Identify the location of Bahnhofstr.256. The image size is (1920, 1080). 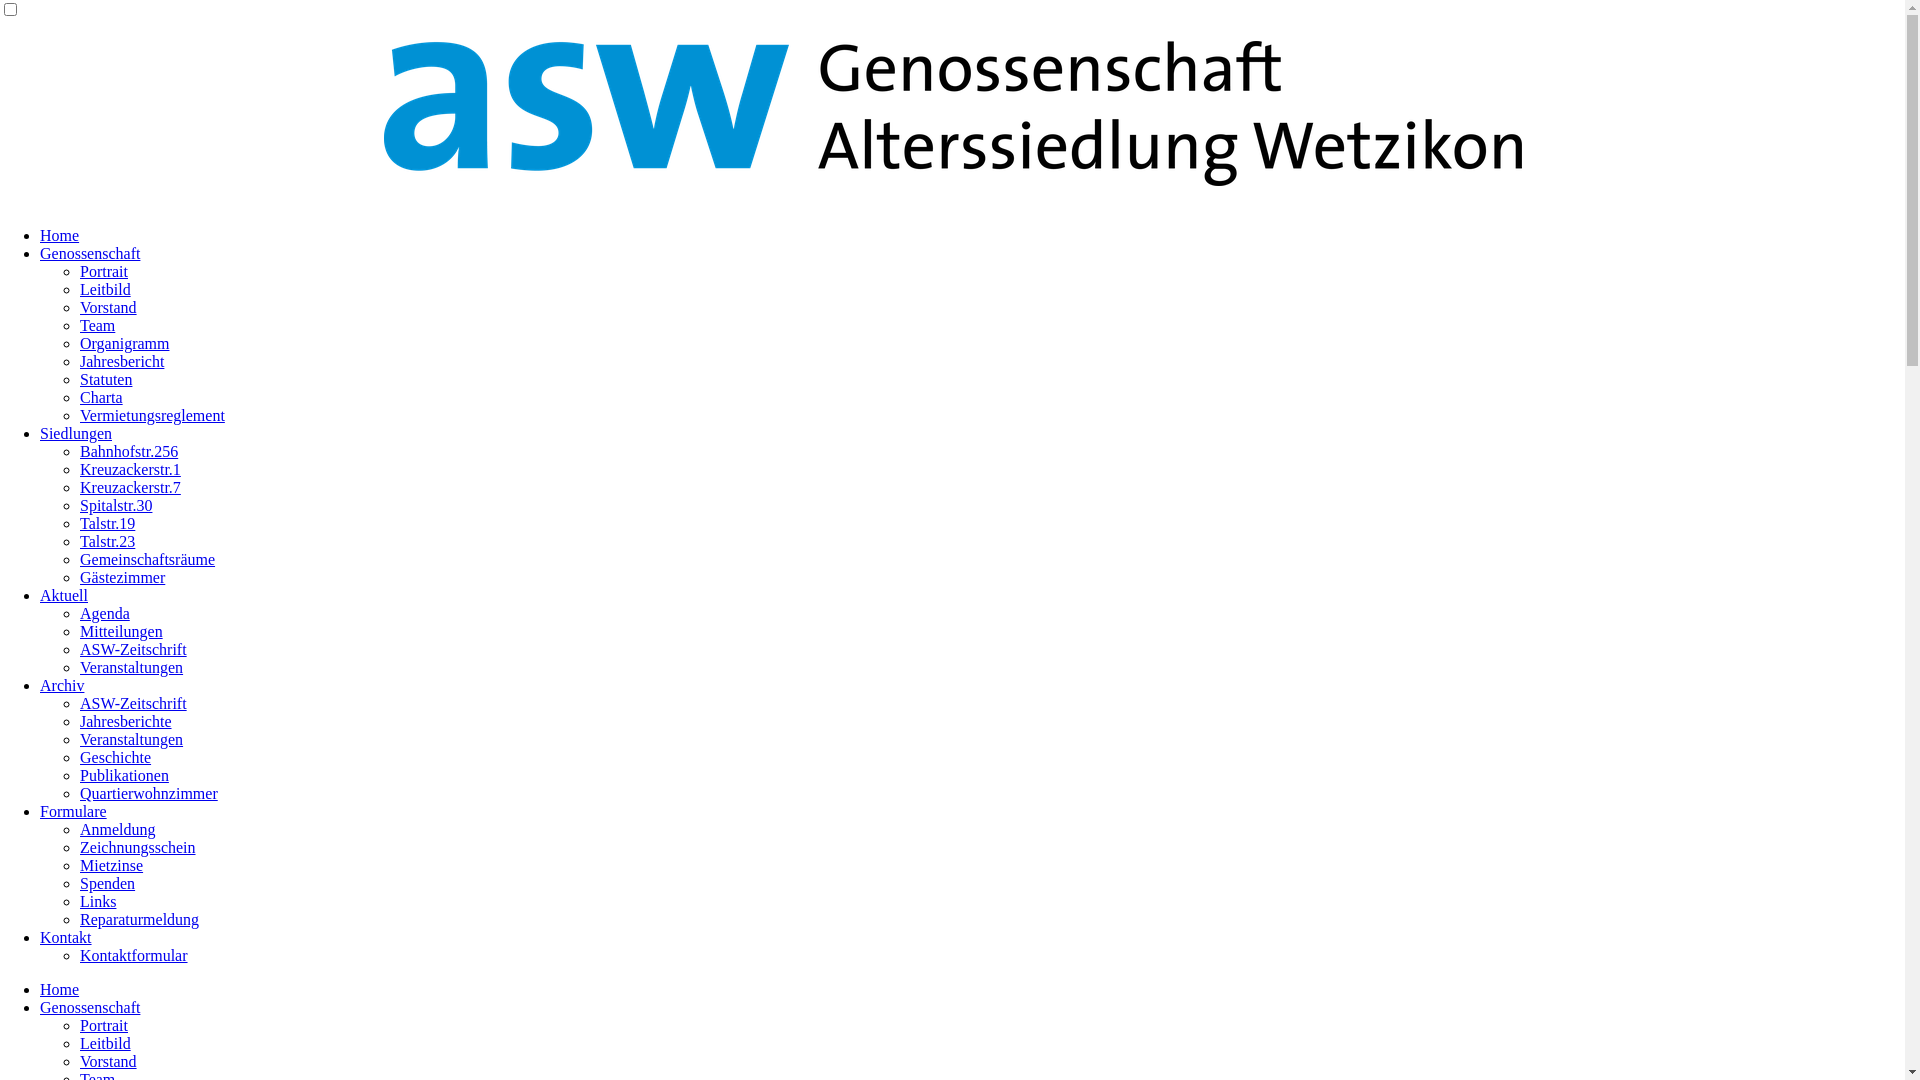
(129, 452).